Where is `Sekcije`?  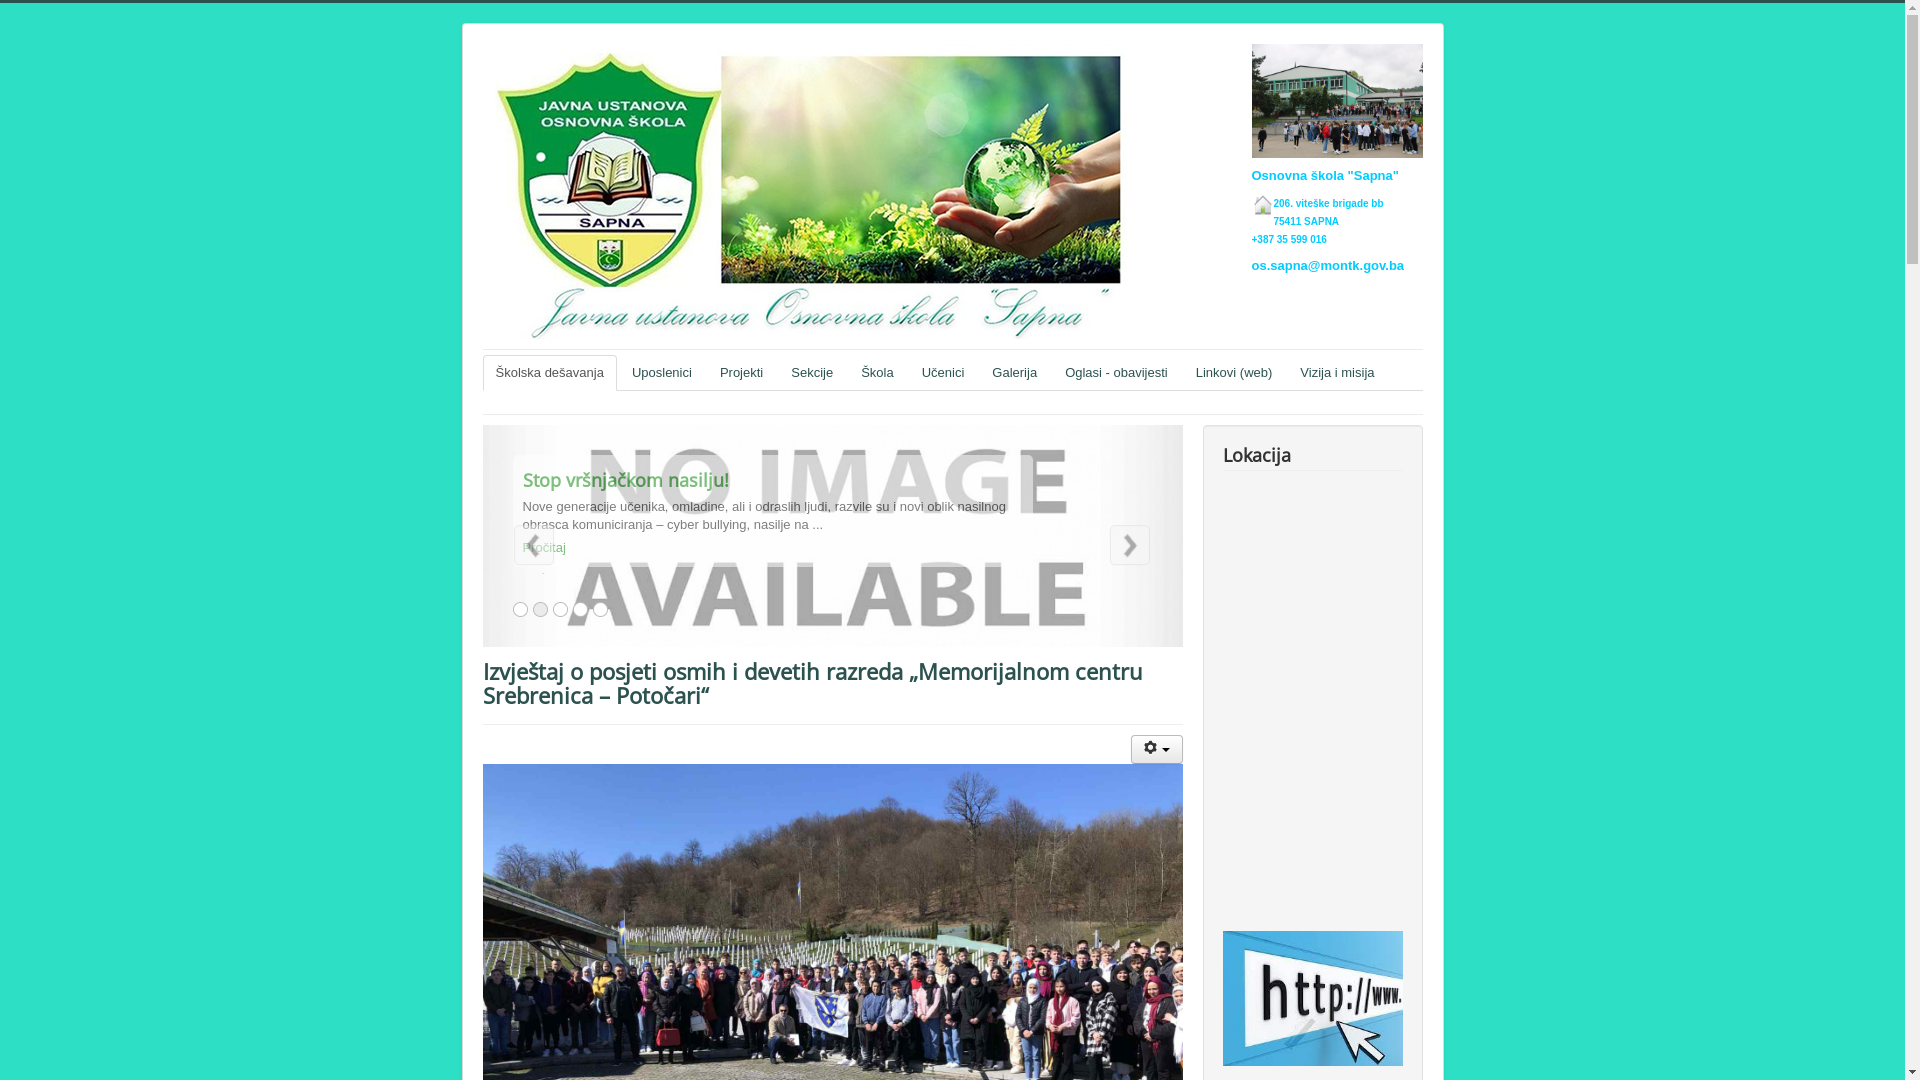 Sekcije is located at coordinates (812, 373).